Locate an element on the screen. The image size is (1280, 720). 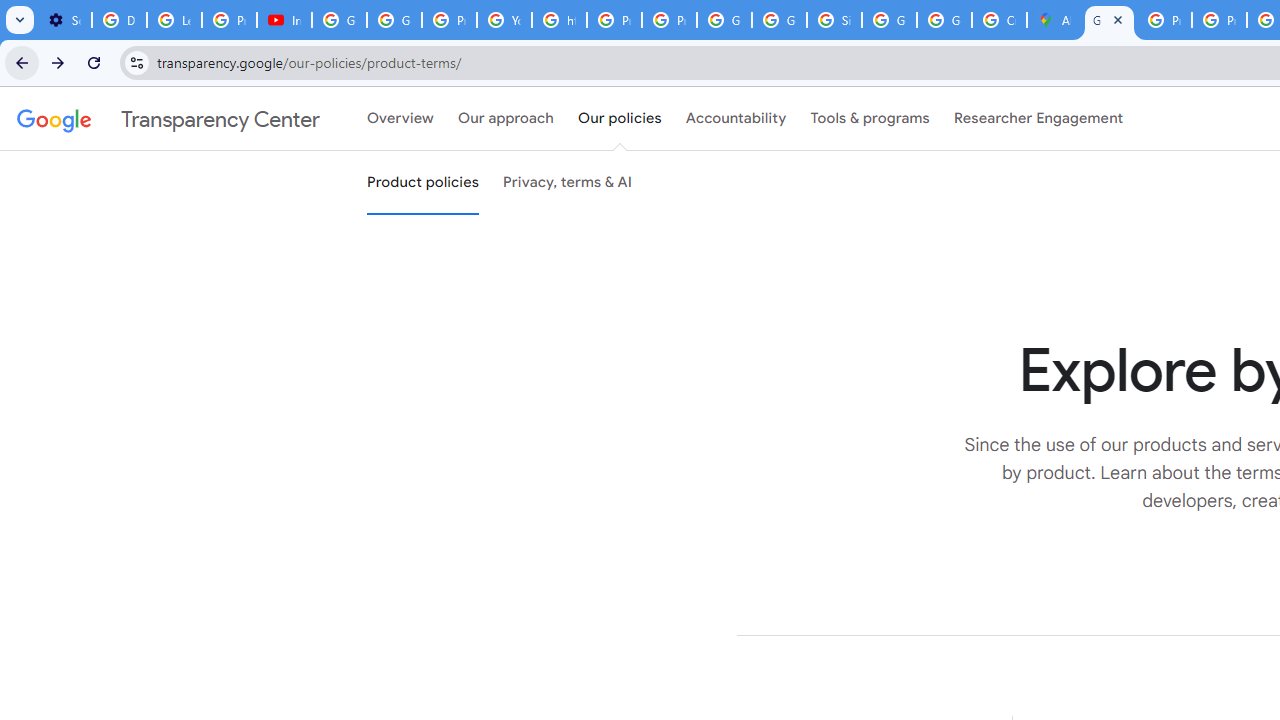
Sign in - Google Accounts is located at coordinates (834, 20).